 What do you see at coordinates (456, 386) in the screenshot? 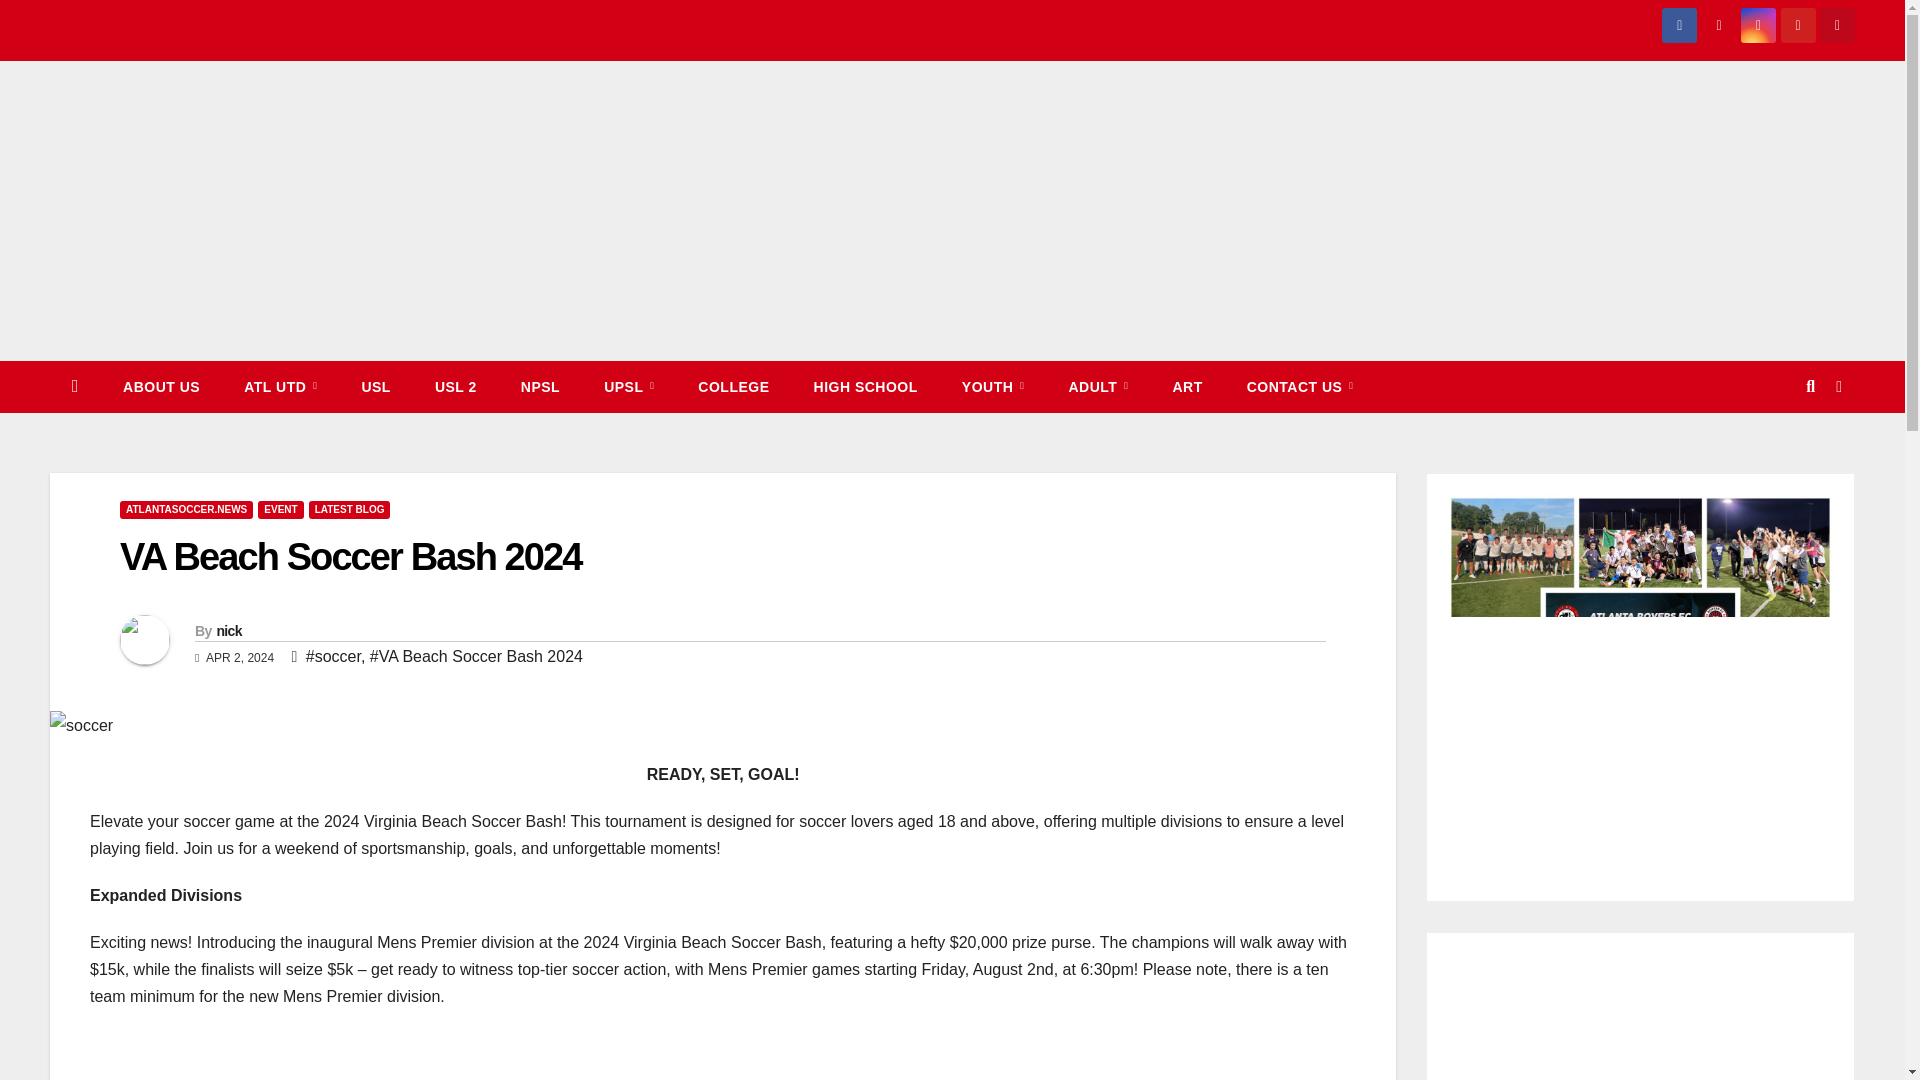
I see `USL 2` at bounding box center [456, 386].